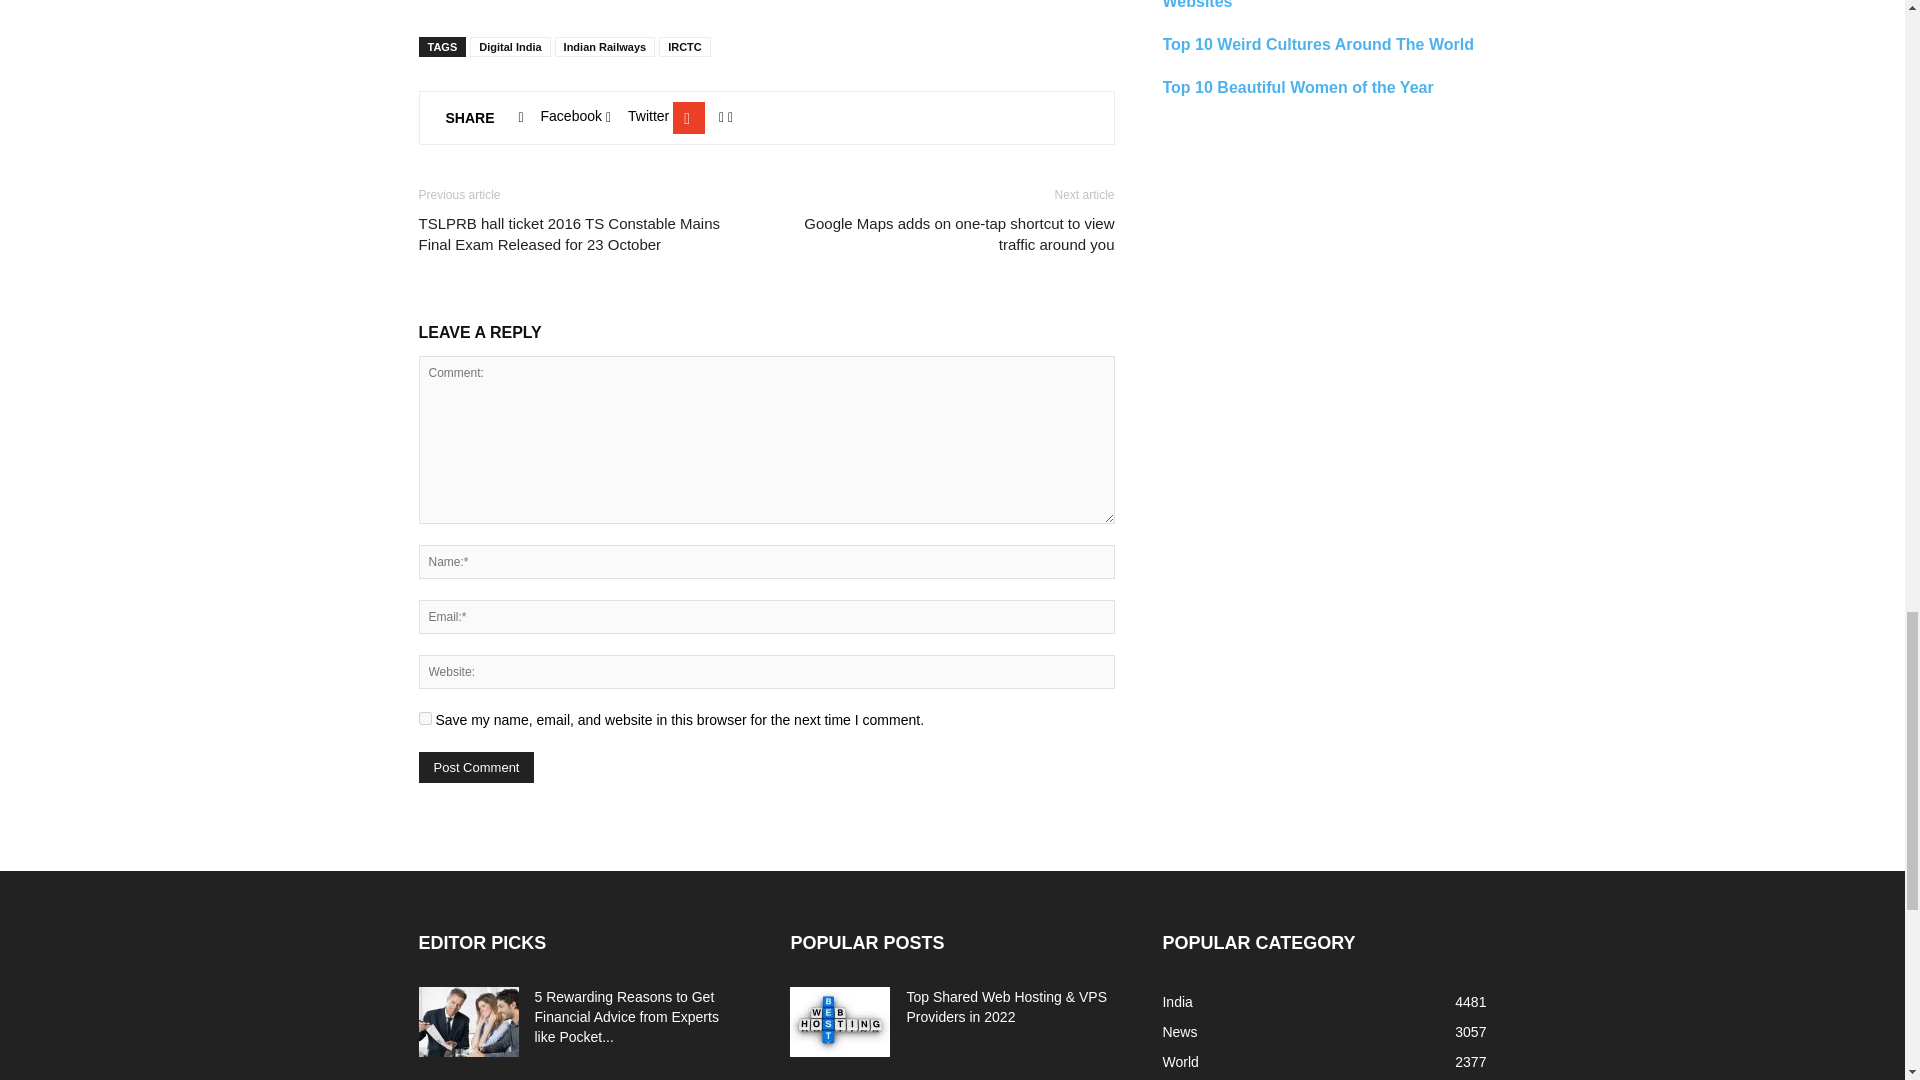 This screenshot has width=1920, height=1080. Describe the element at coordinates (424, 718) in the screenshot. I see `yes` at that location.